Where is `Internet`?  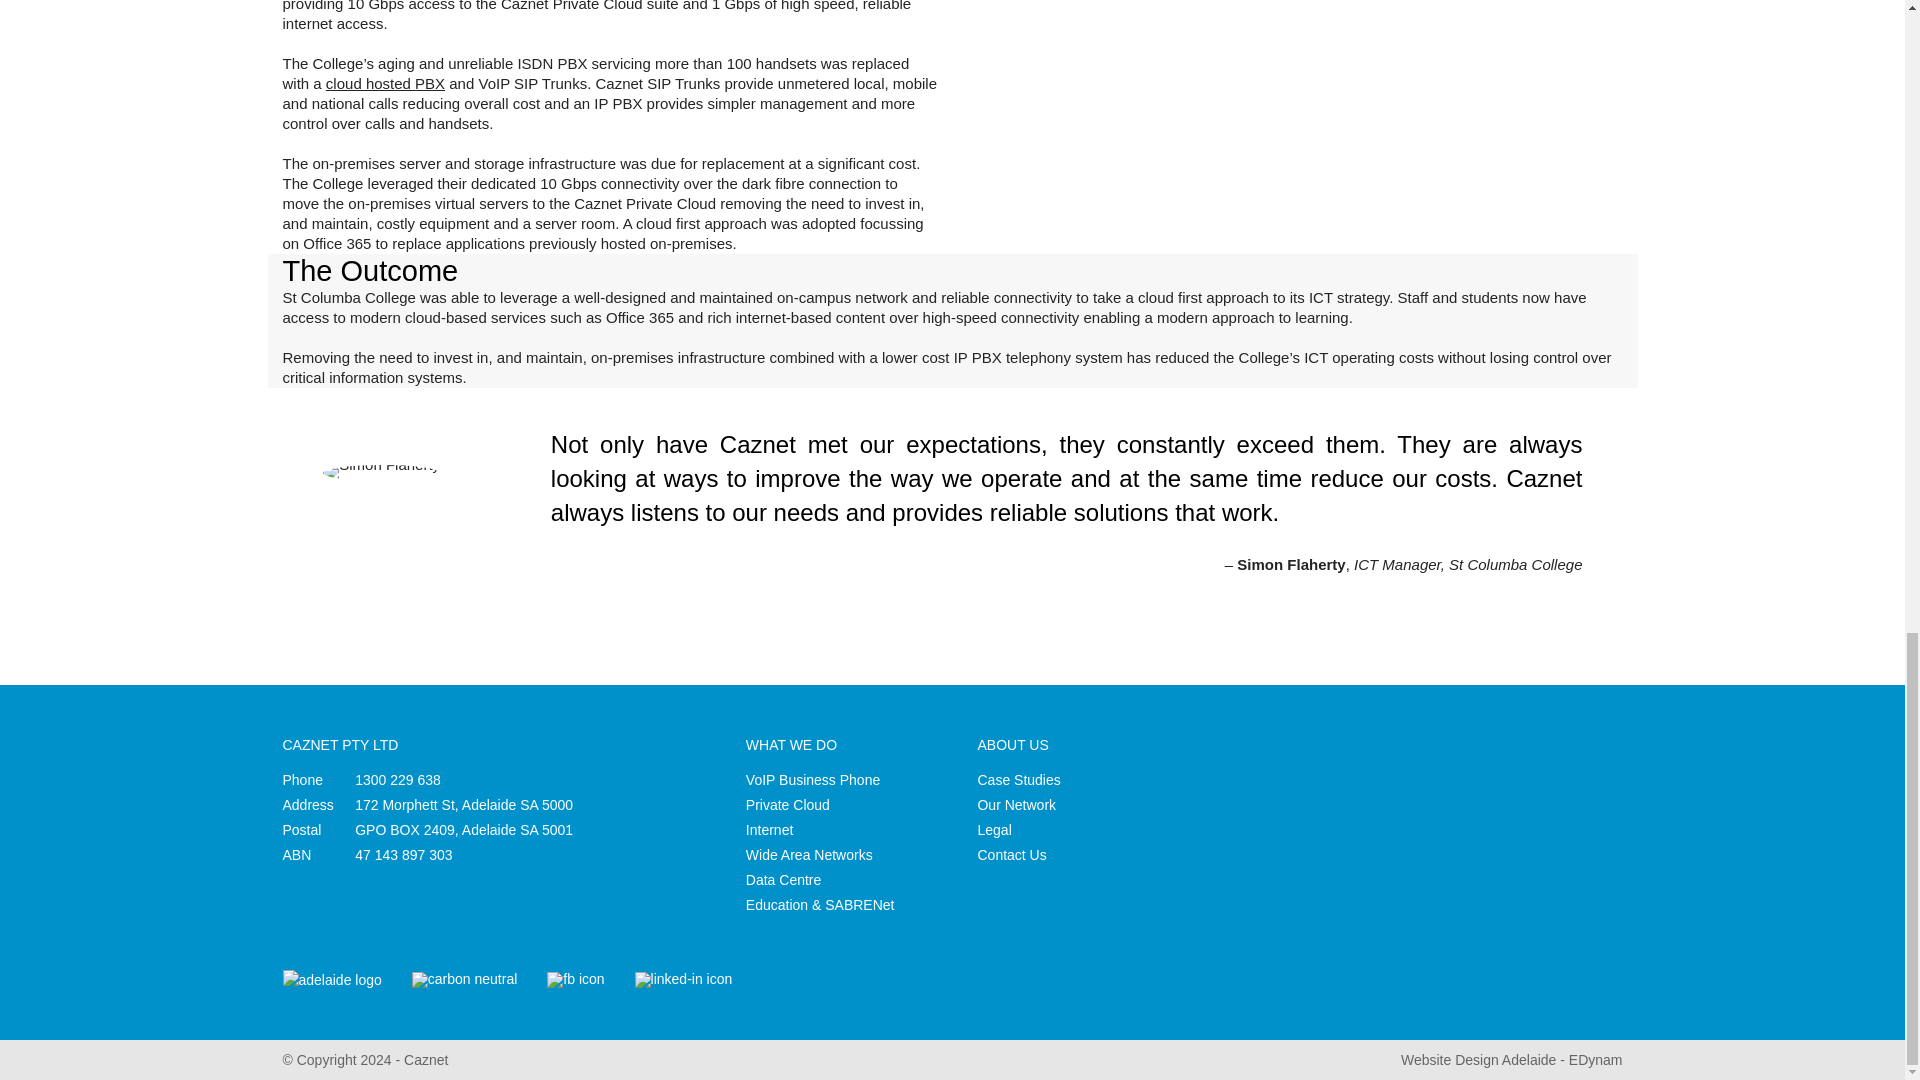 Internet is located at coordinates (769, 830).